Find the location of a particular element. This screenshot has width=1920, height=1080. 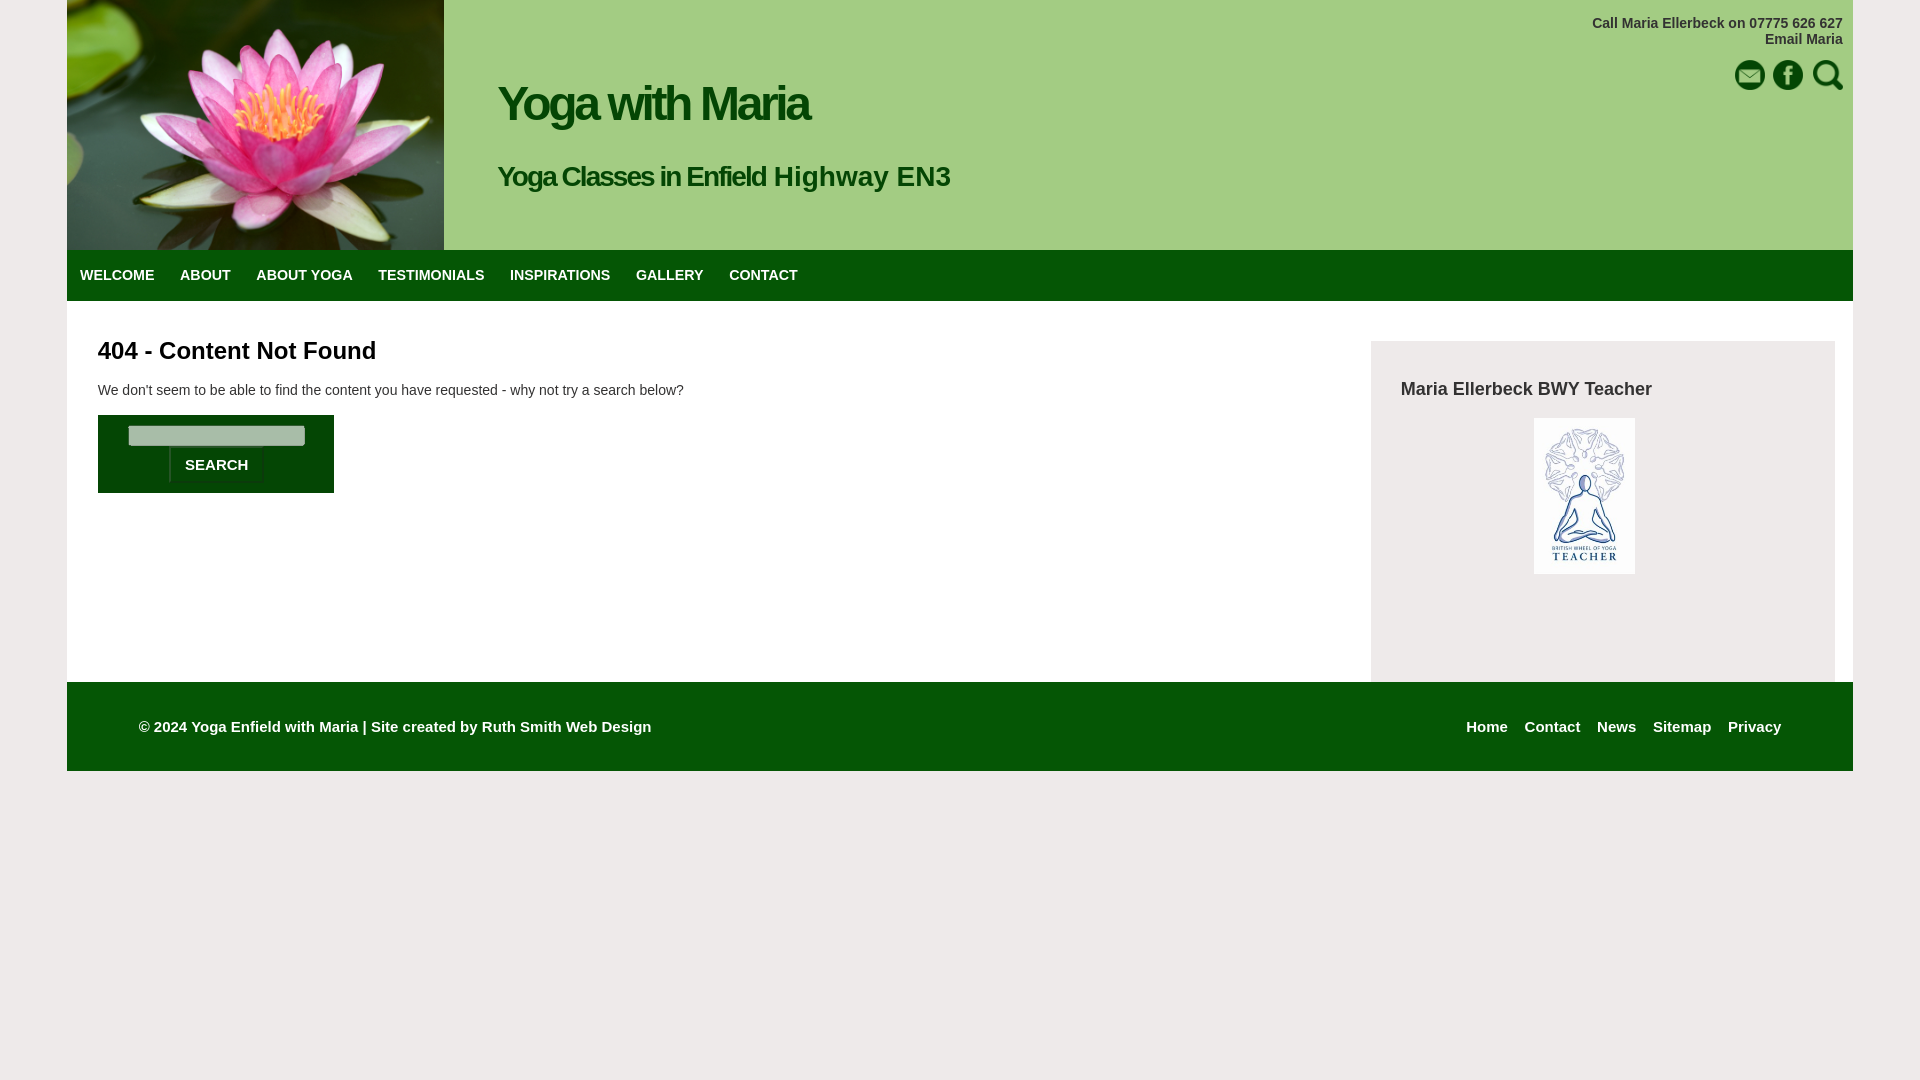

Email Maria is located at coordinates (1804, 39).